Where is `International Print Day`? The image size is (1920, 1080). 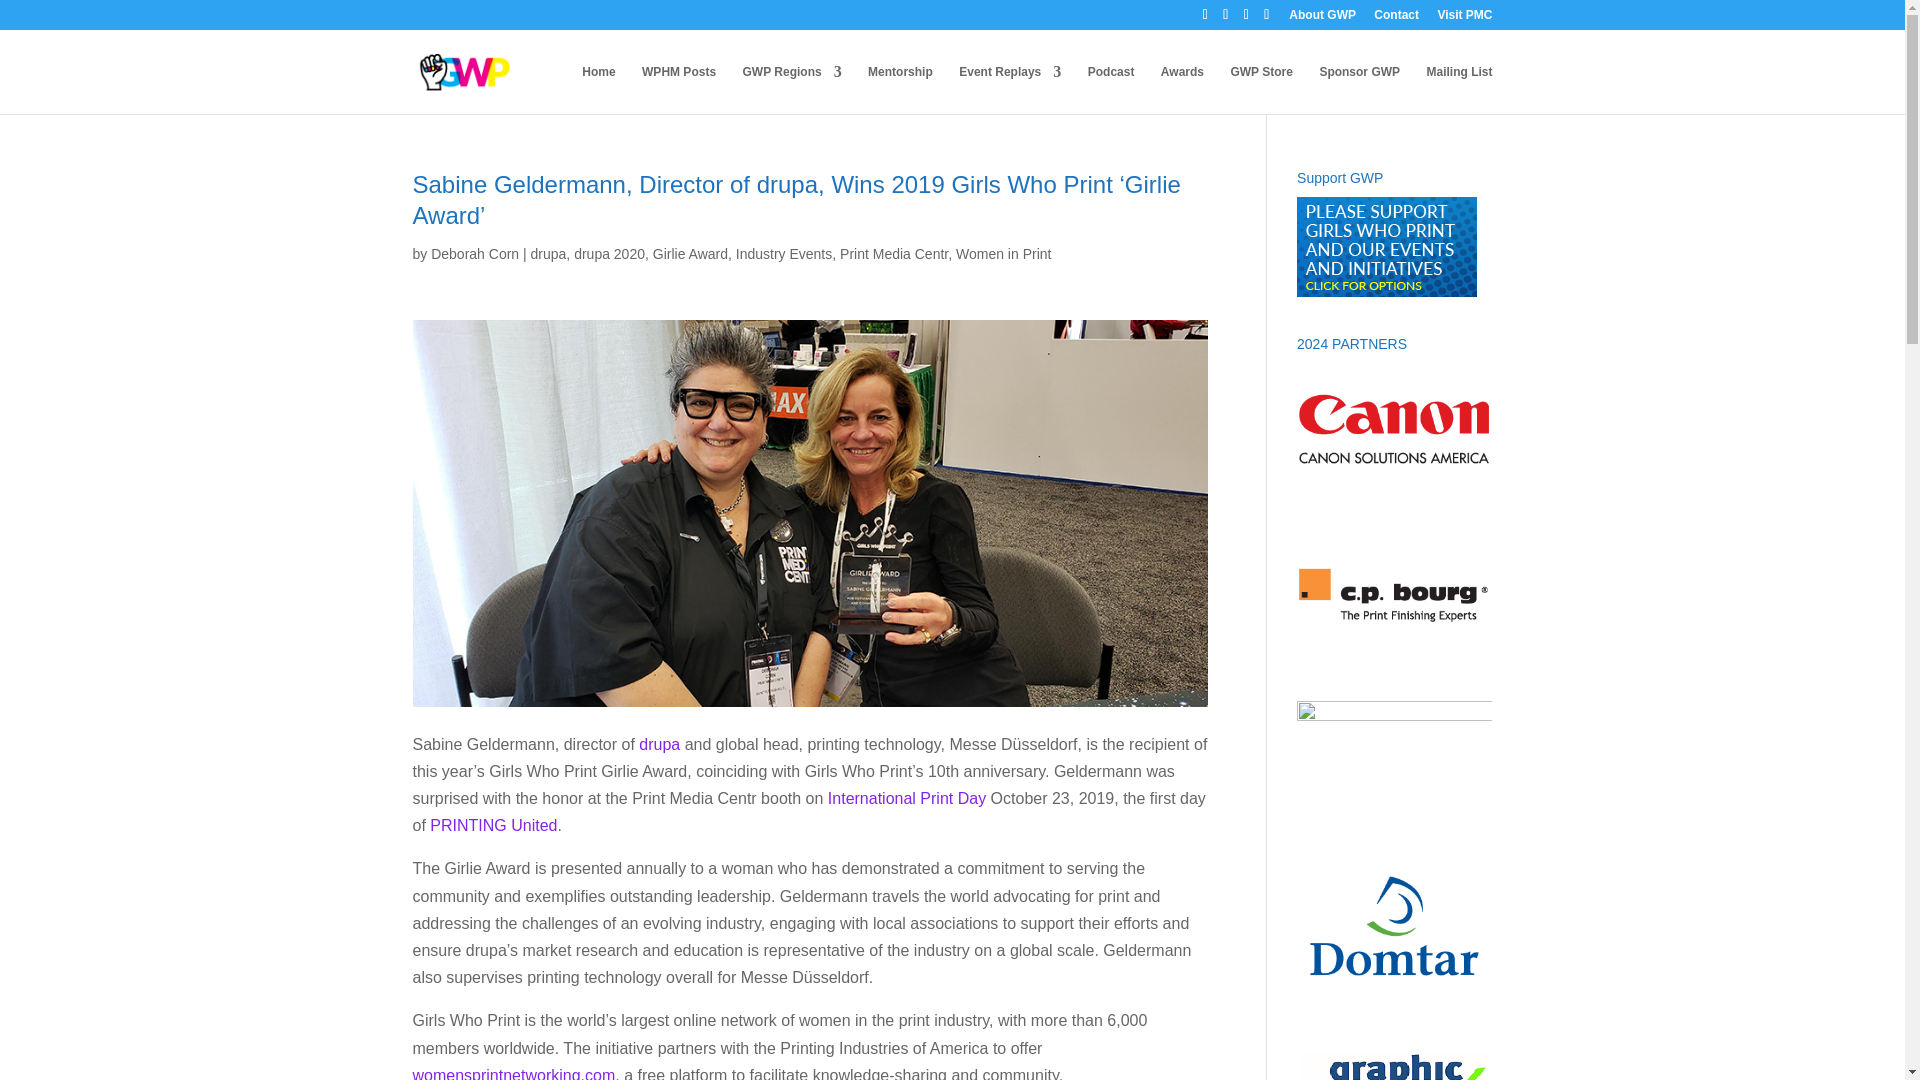 International Print Day is located at coordinates (906, 798).